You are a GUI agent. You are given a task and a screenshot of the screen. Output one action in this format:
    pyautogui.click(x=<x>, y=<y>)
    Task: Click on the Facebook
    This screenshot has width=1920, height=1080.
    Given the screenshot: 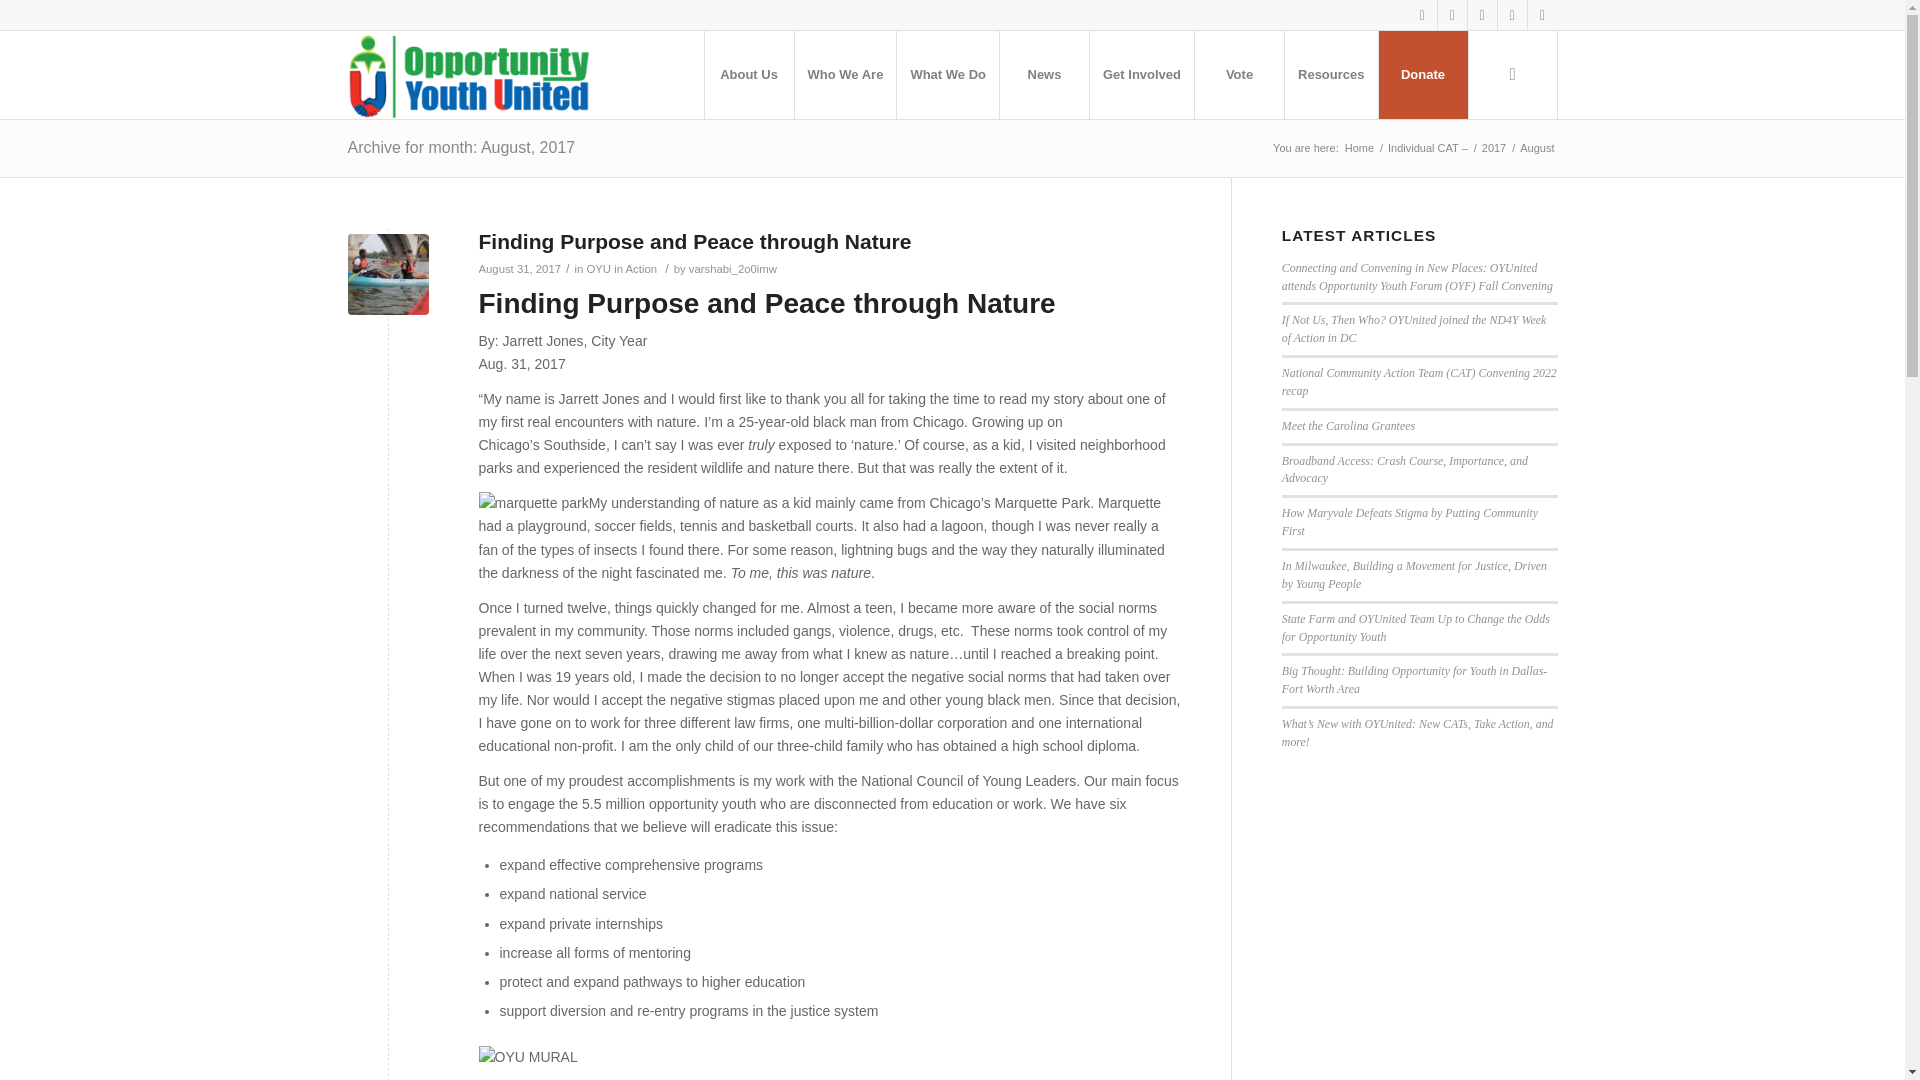 What is the action you would take?
    pyautogui.click(x=1422, y=15)
    